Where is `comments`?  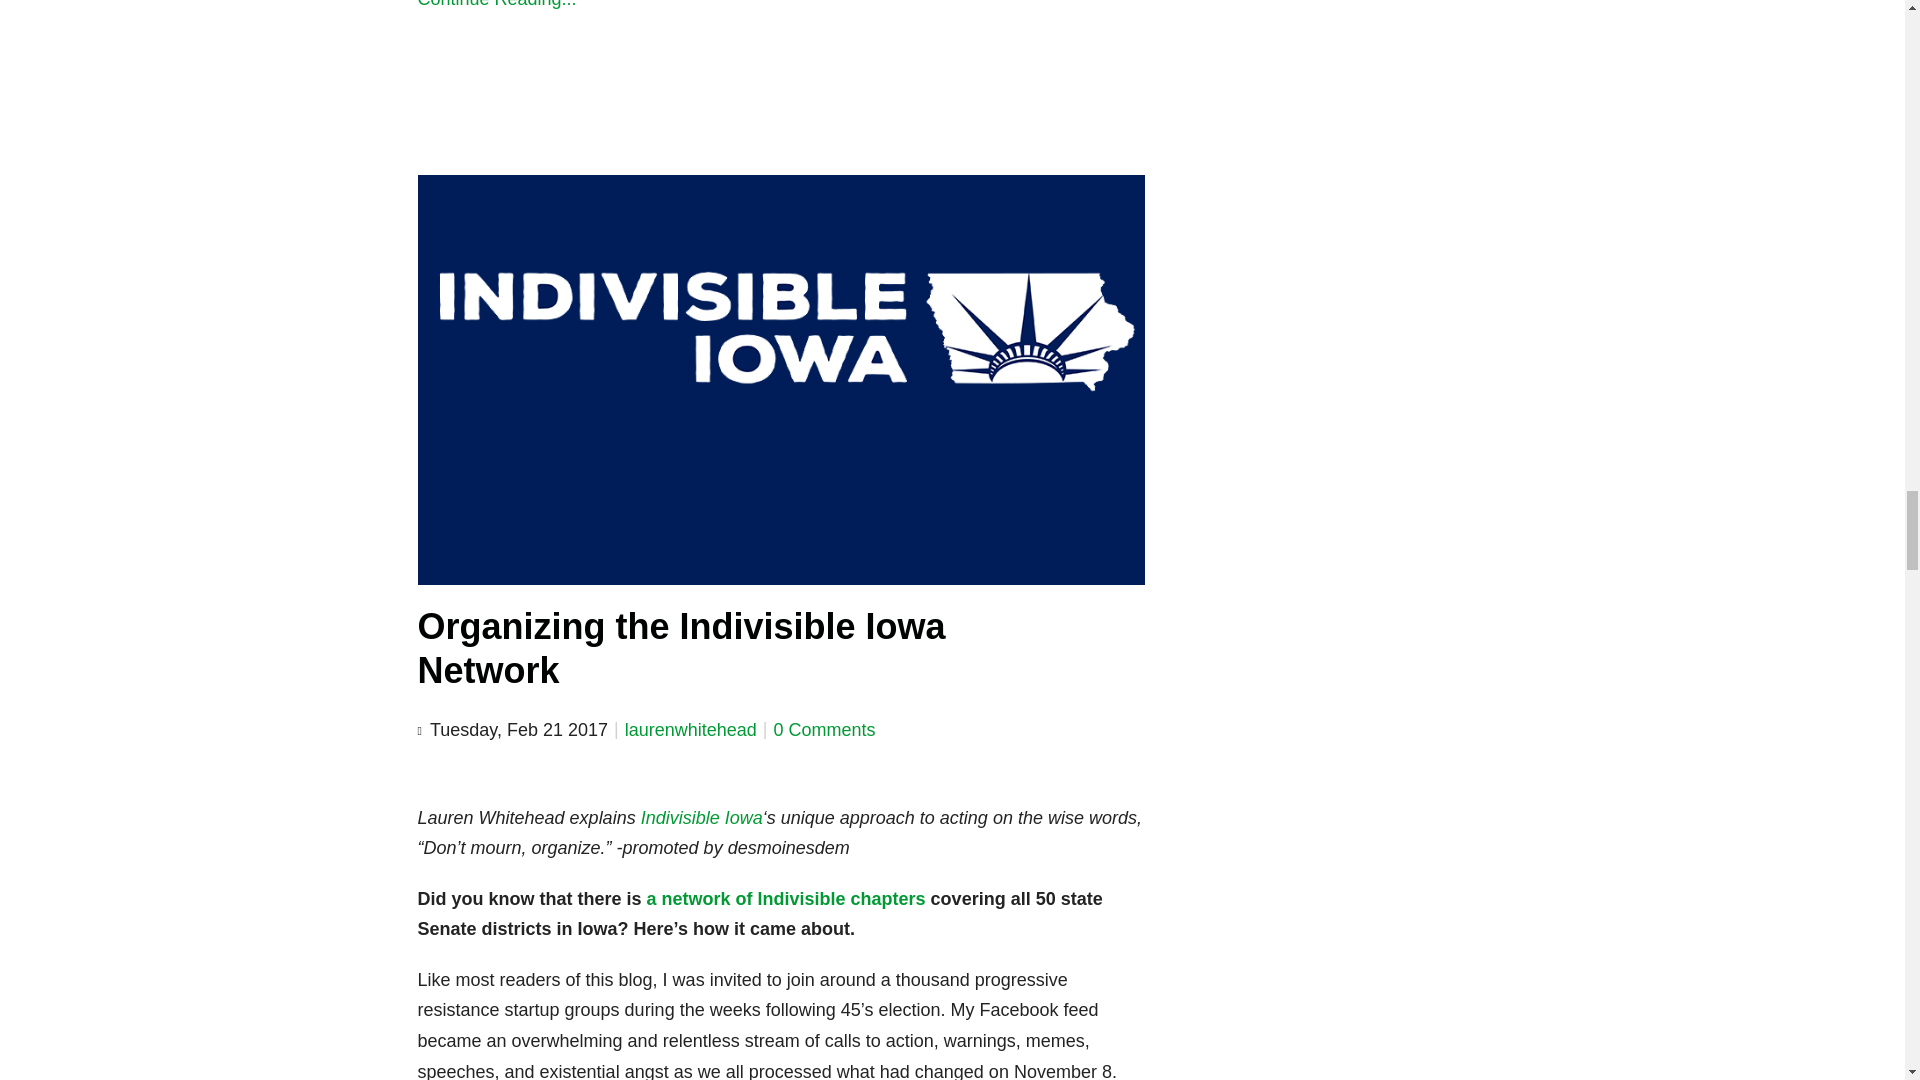 comments is located at coordinates (824, 730).